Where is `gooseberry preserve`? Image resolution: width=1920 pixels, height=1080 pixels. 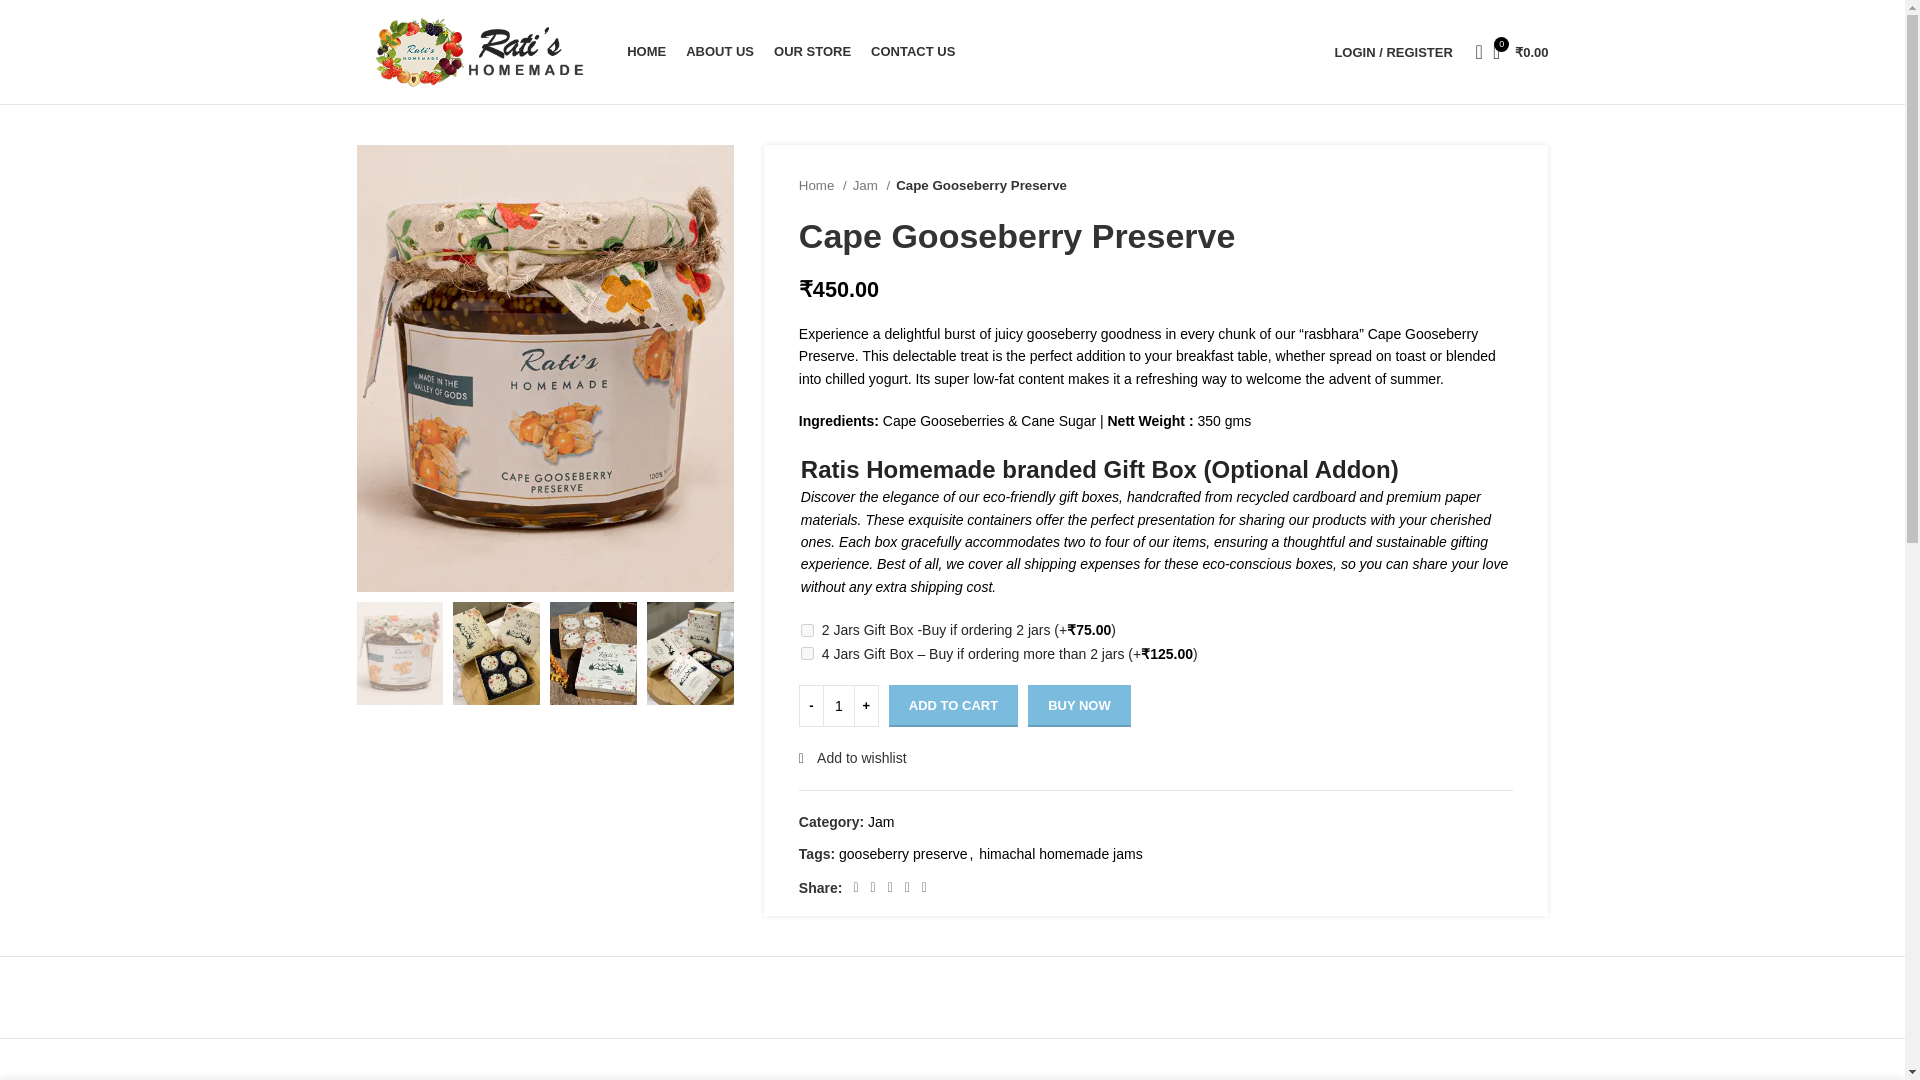
gooseberry preserve is located at coordinates (903, 853).